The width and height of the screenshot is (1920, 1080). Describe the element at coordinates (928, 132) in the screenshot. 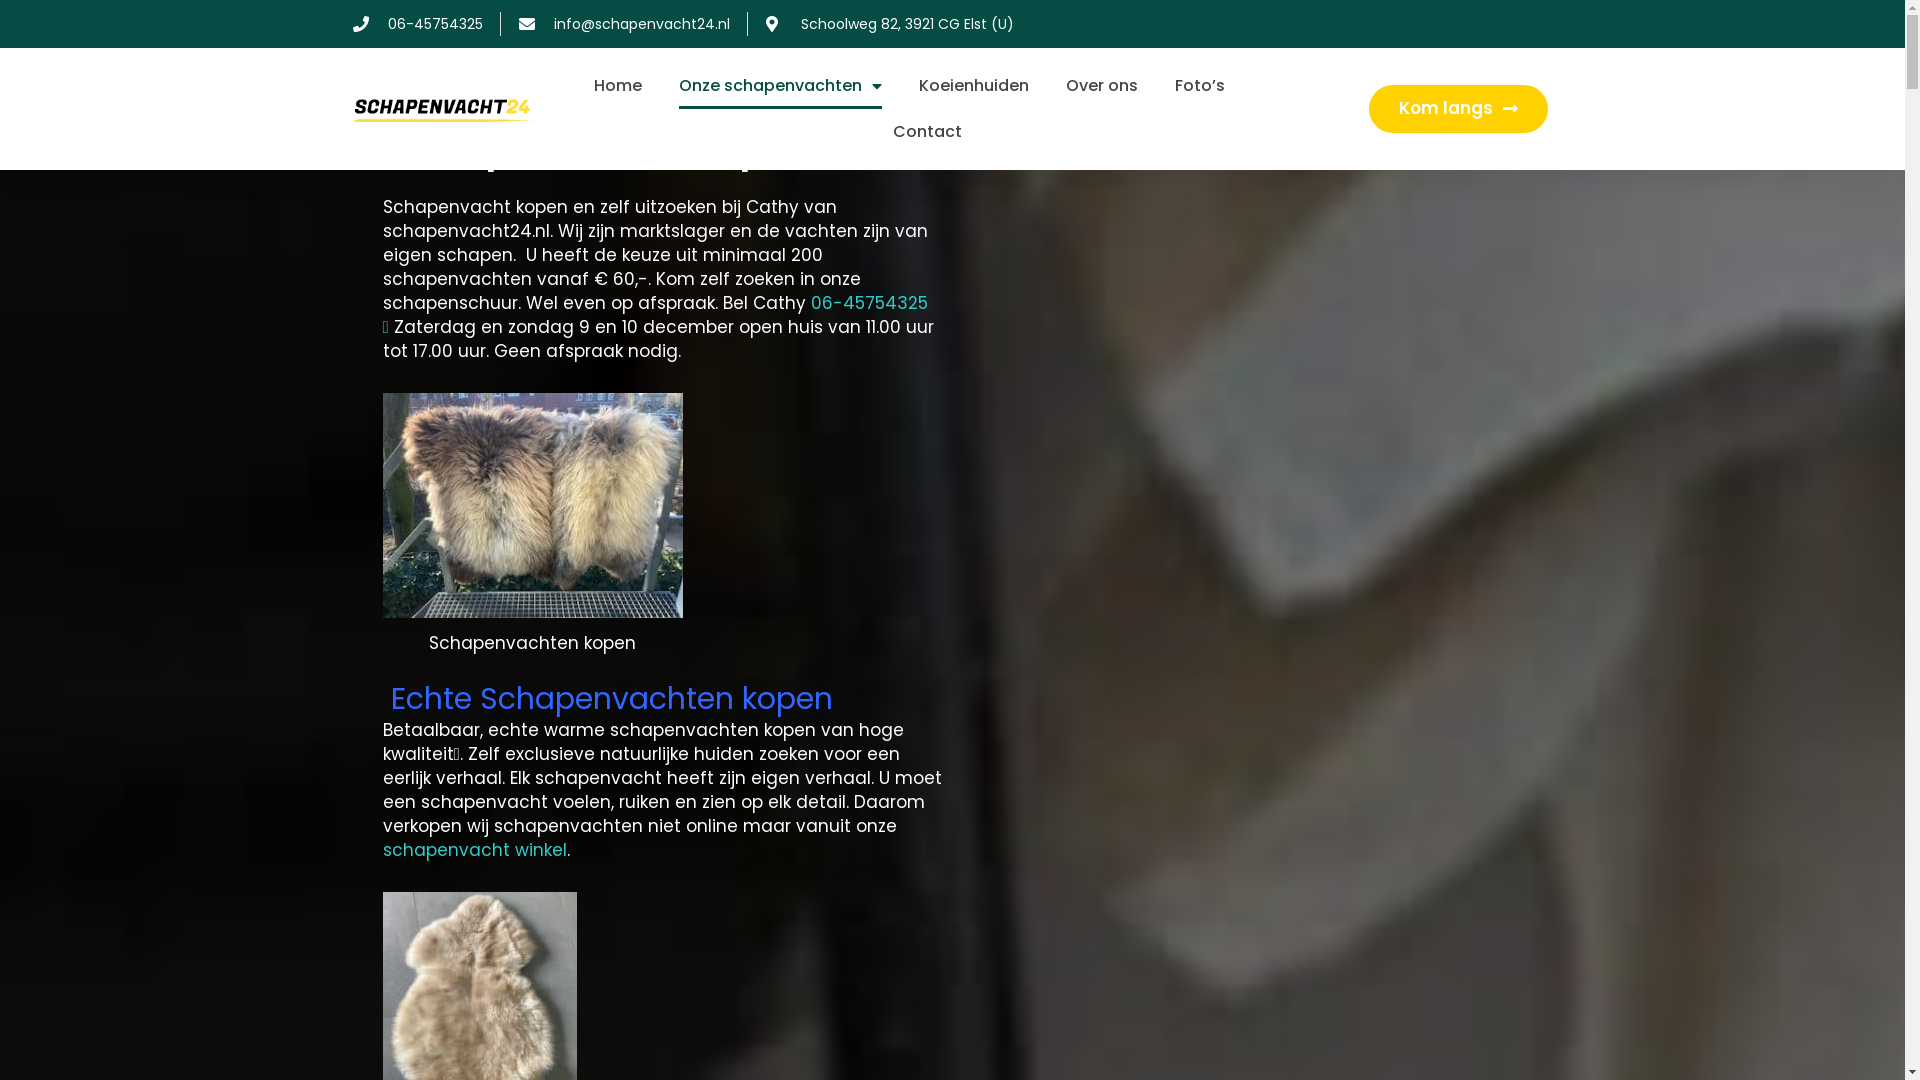

I see `Contact` at that location.